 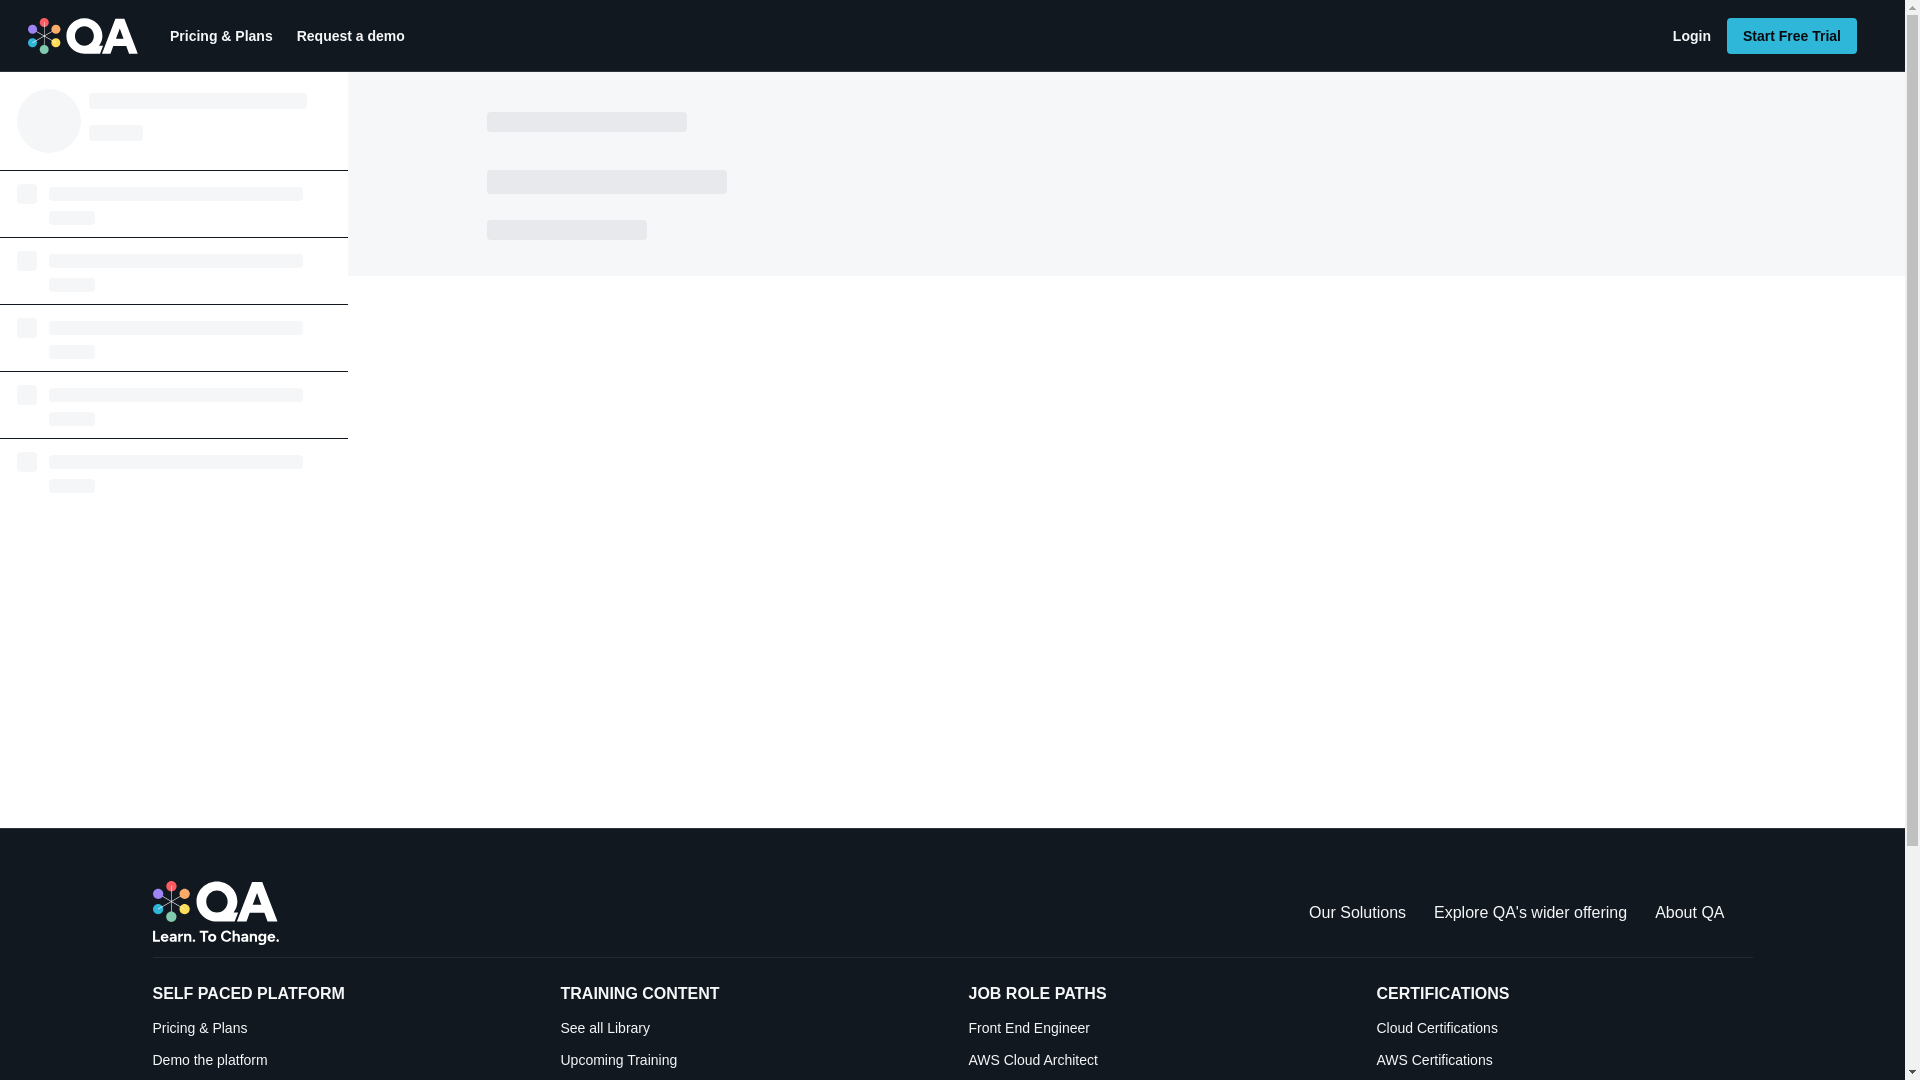 What do you see at coordinates (1530, 912) in the screenshot?
I see `Explore QA's wider offering` at bounding box center [1530, 912].